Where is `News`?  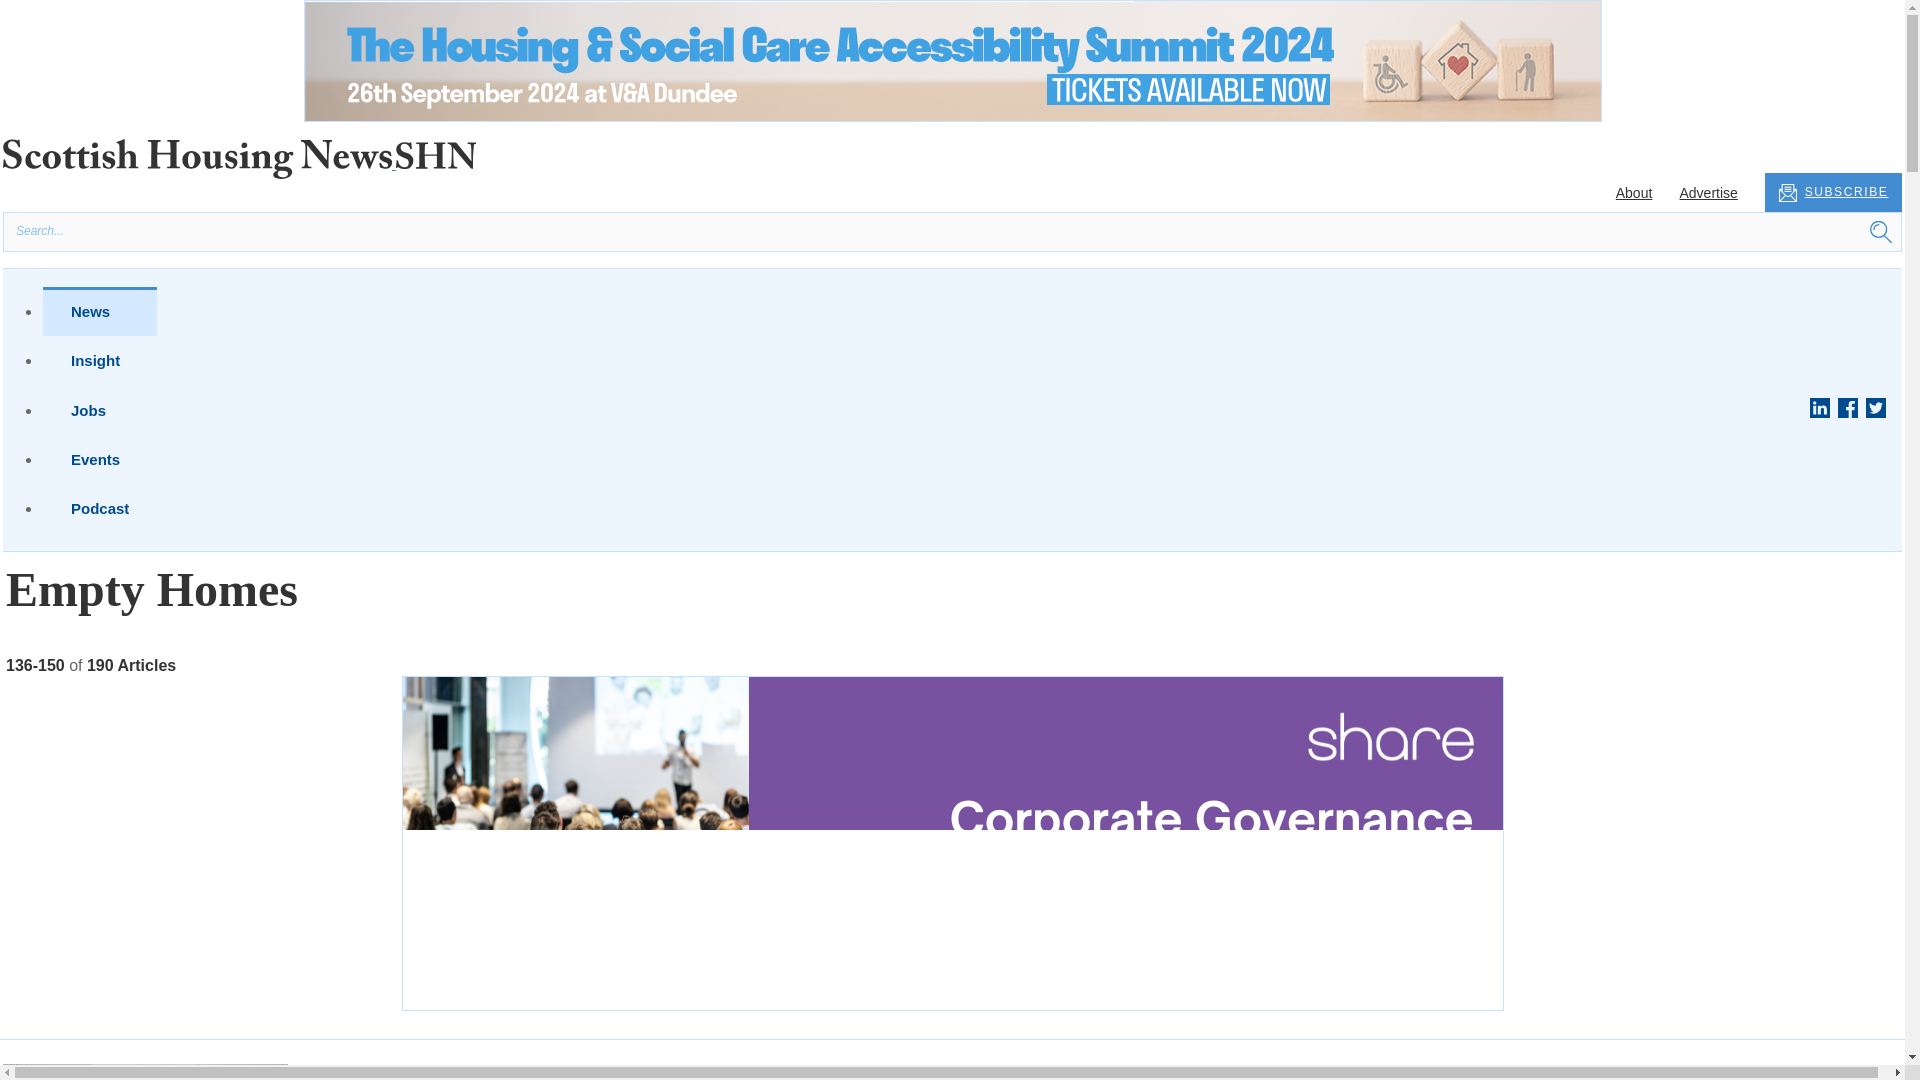 News is located at coordinates (100, 311).